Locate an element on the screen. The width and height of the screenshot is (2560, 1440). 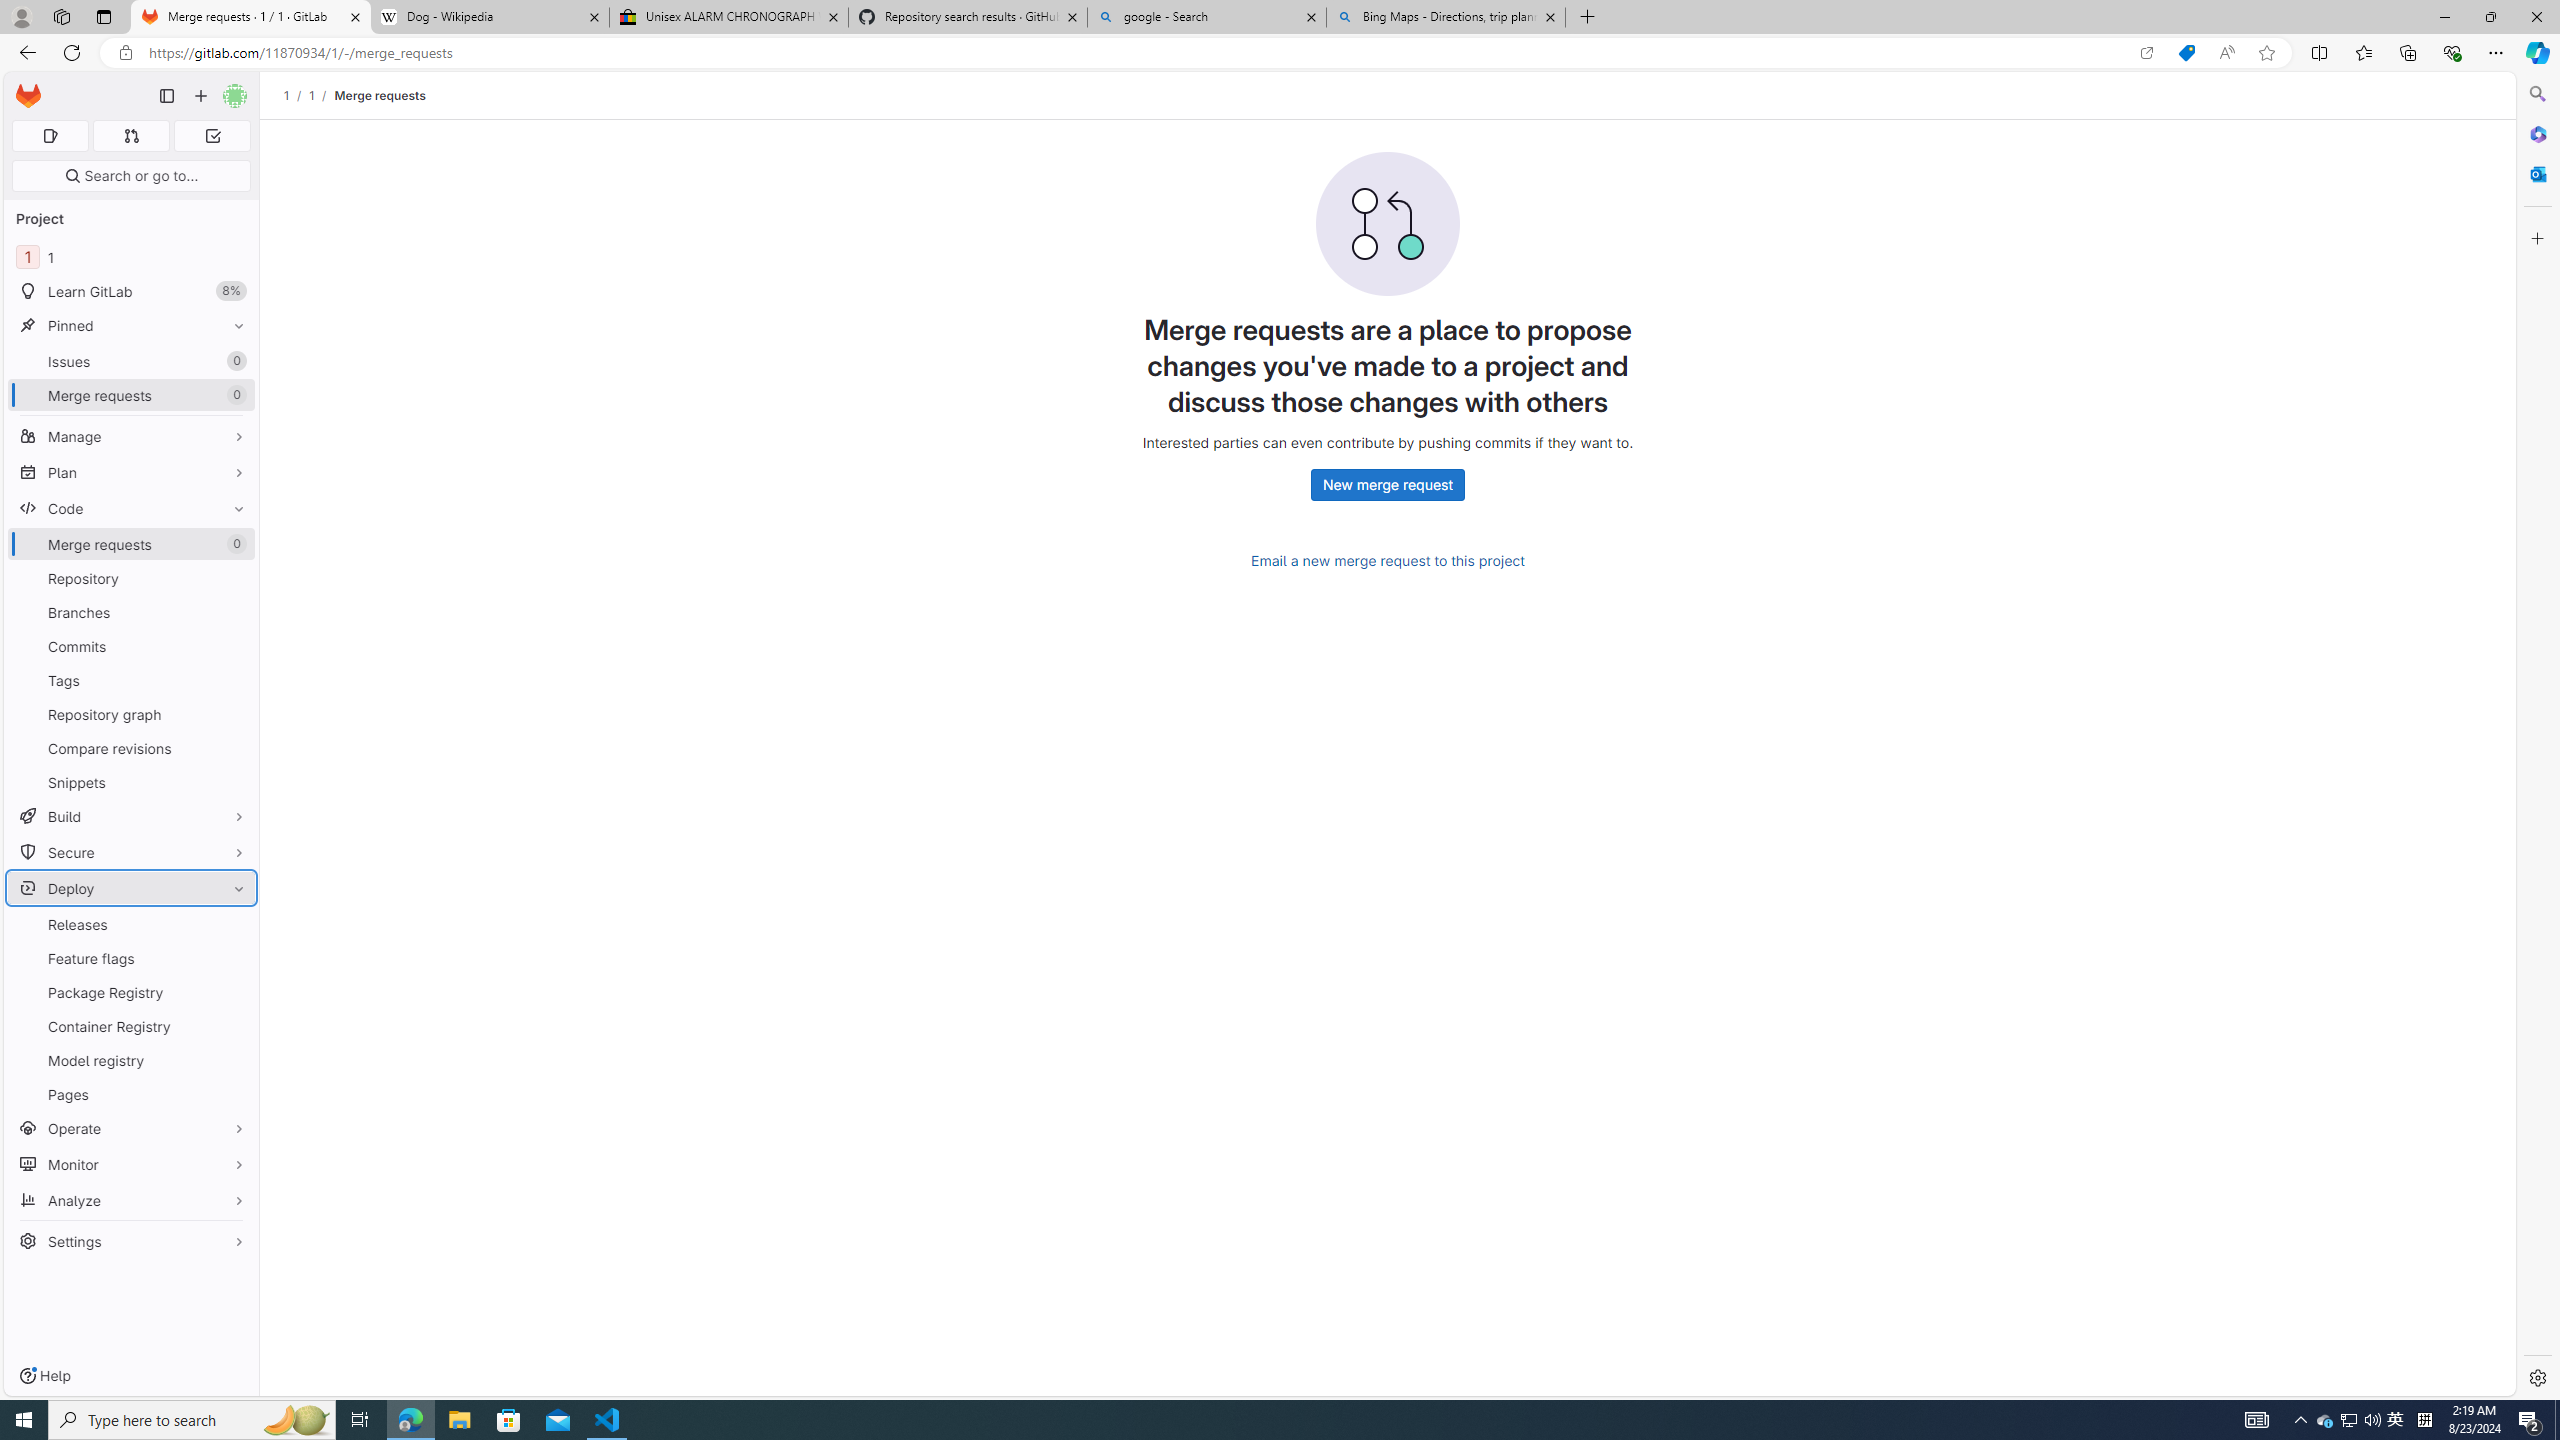
Side bar is located at coordinates (2538, 736).